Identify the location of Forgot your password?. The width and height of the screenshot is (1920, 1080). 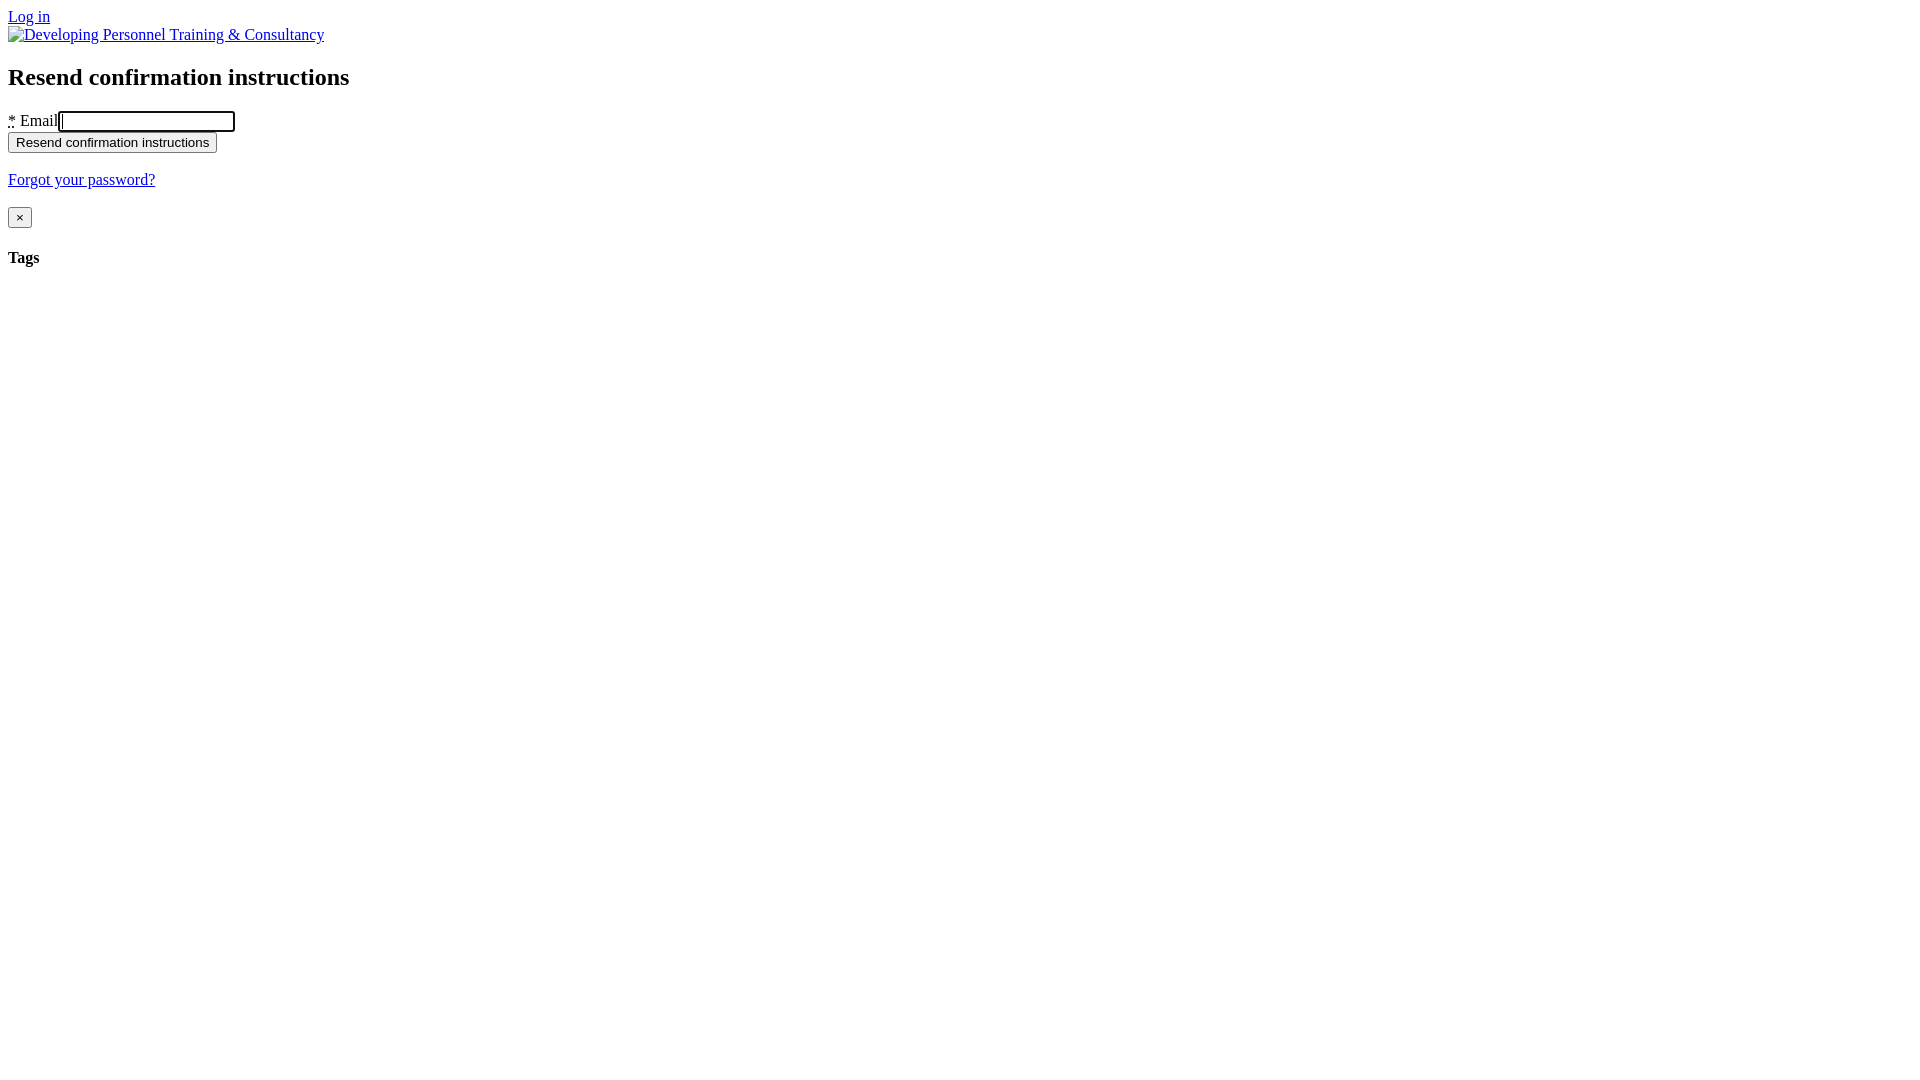
(82, 180).